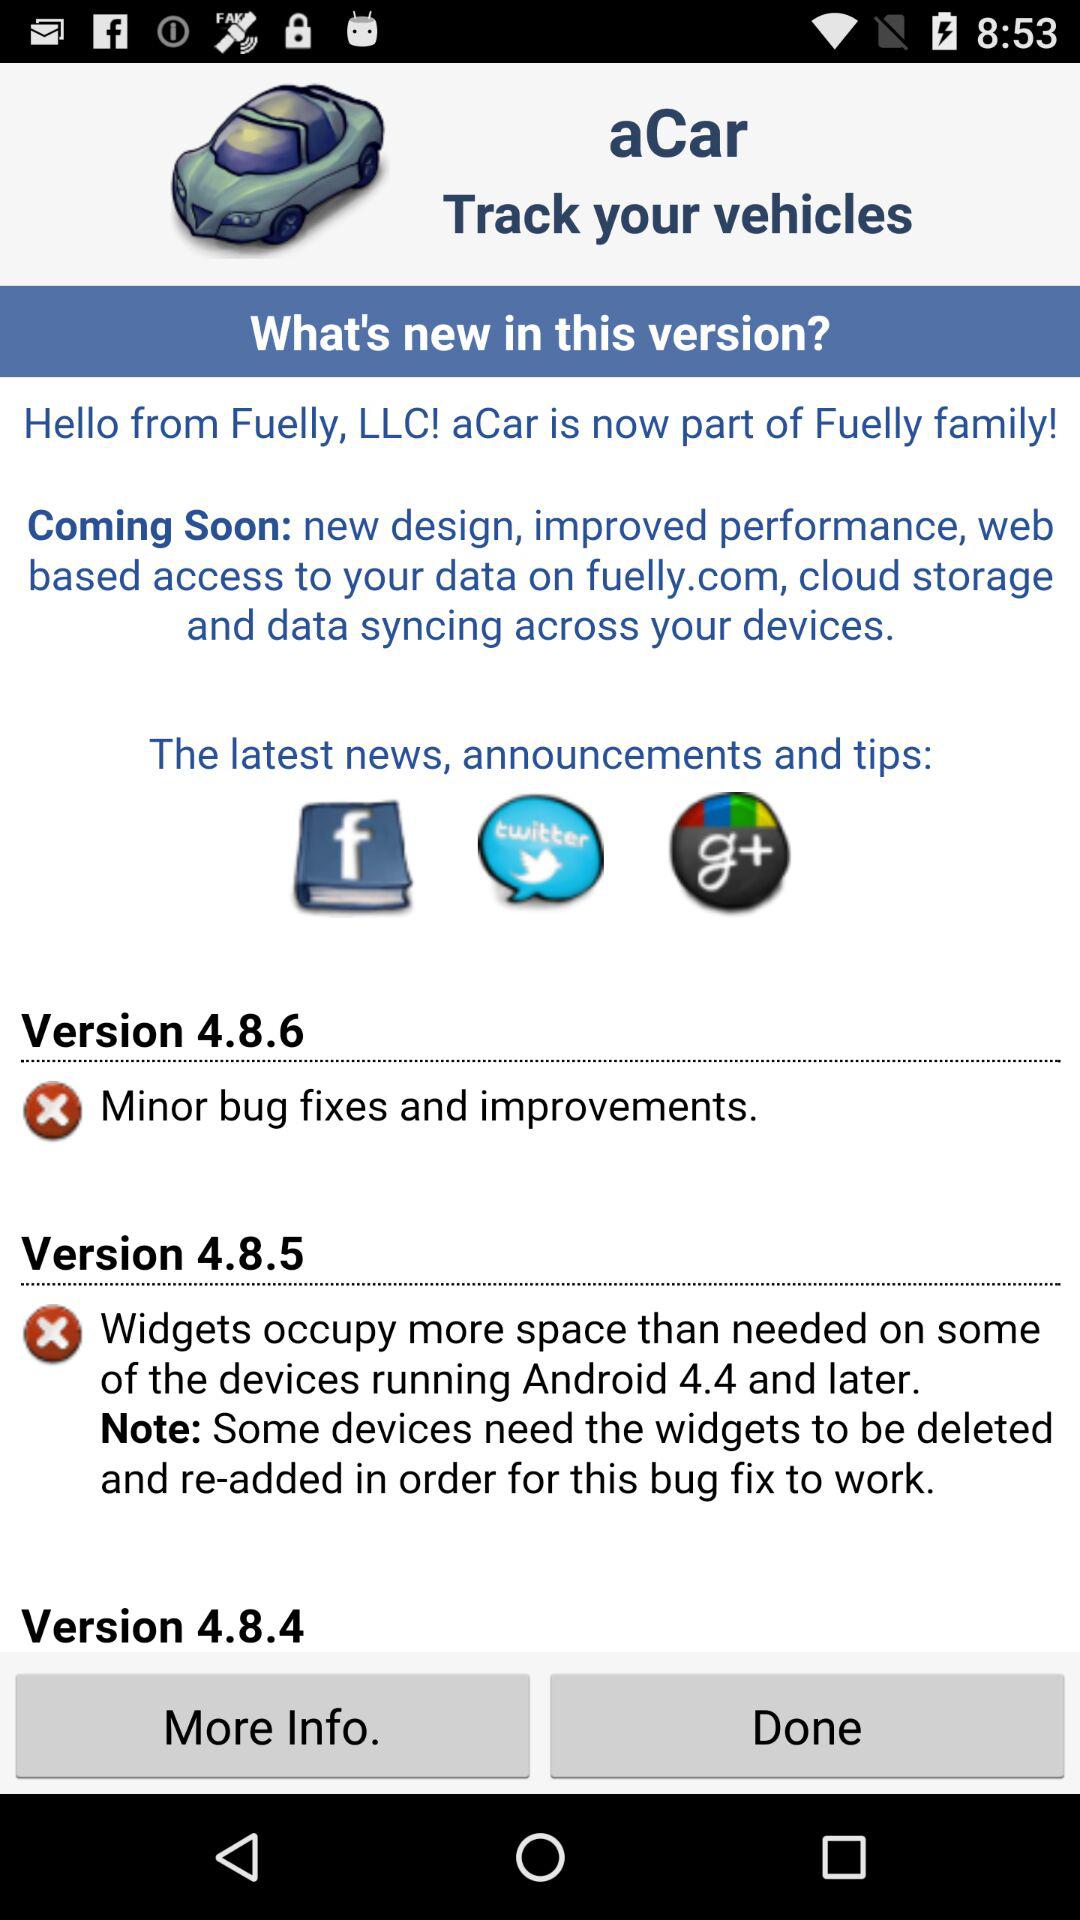 The image size is (1080, 1920). I want to click on seeing in the paragraph, so click(540, 1014).